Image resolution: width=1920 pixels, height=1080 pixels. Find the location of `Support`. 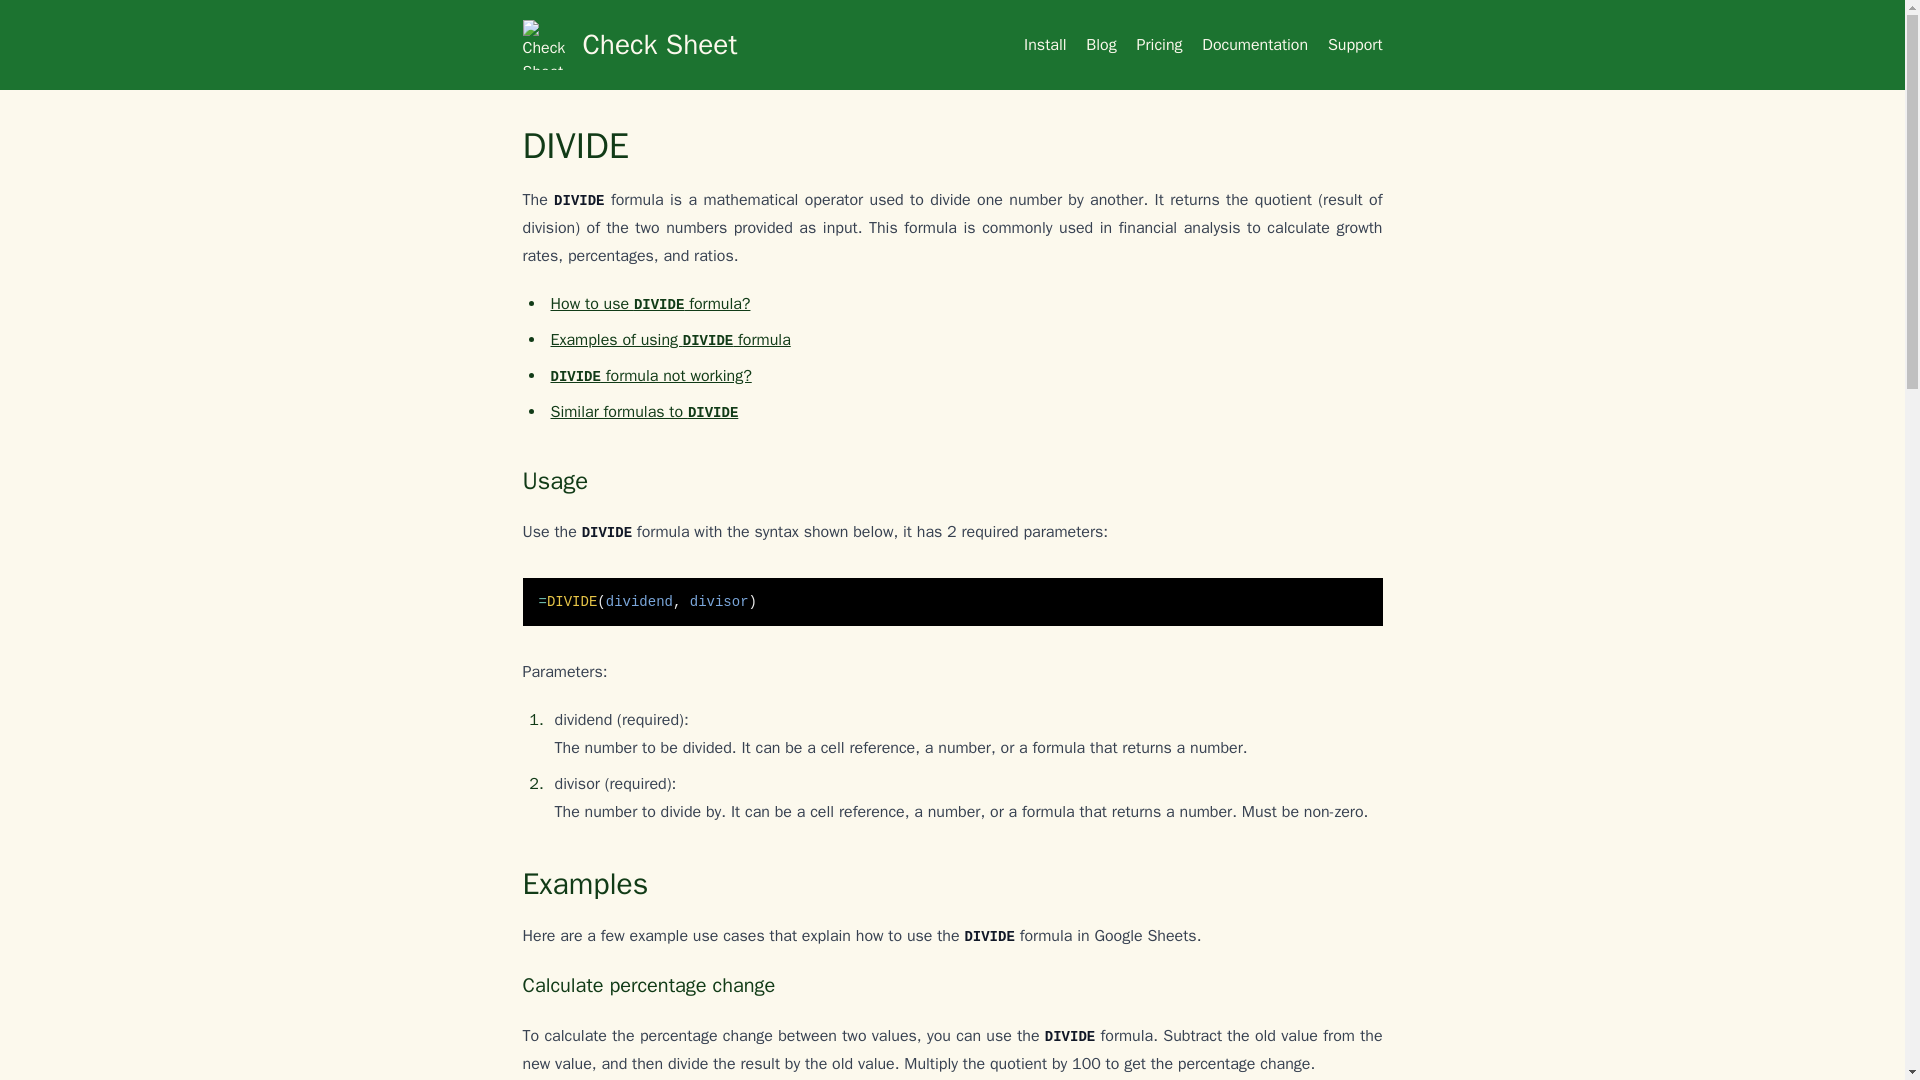

Support is located at coordinates (1355, 44).